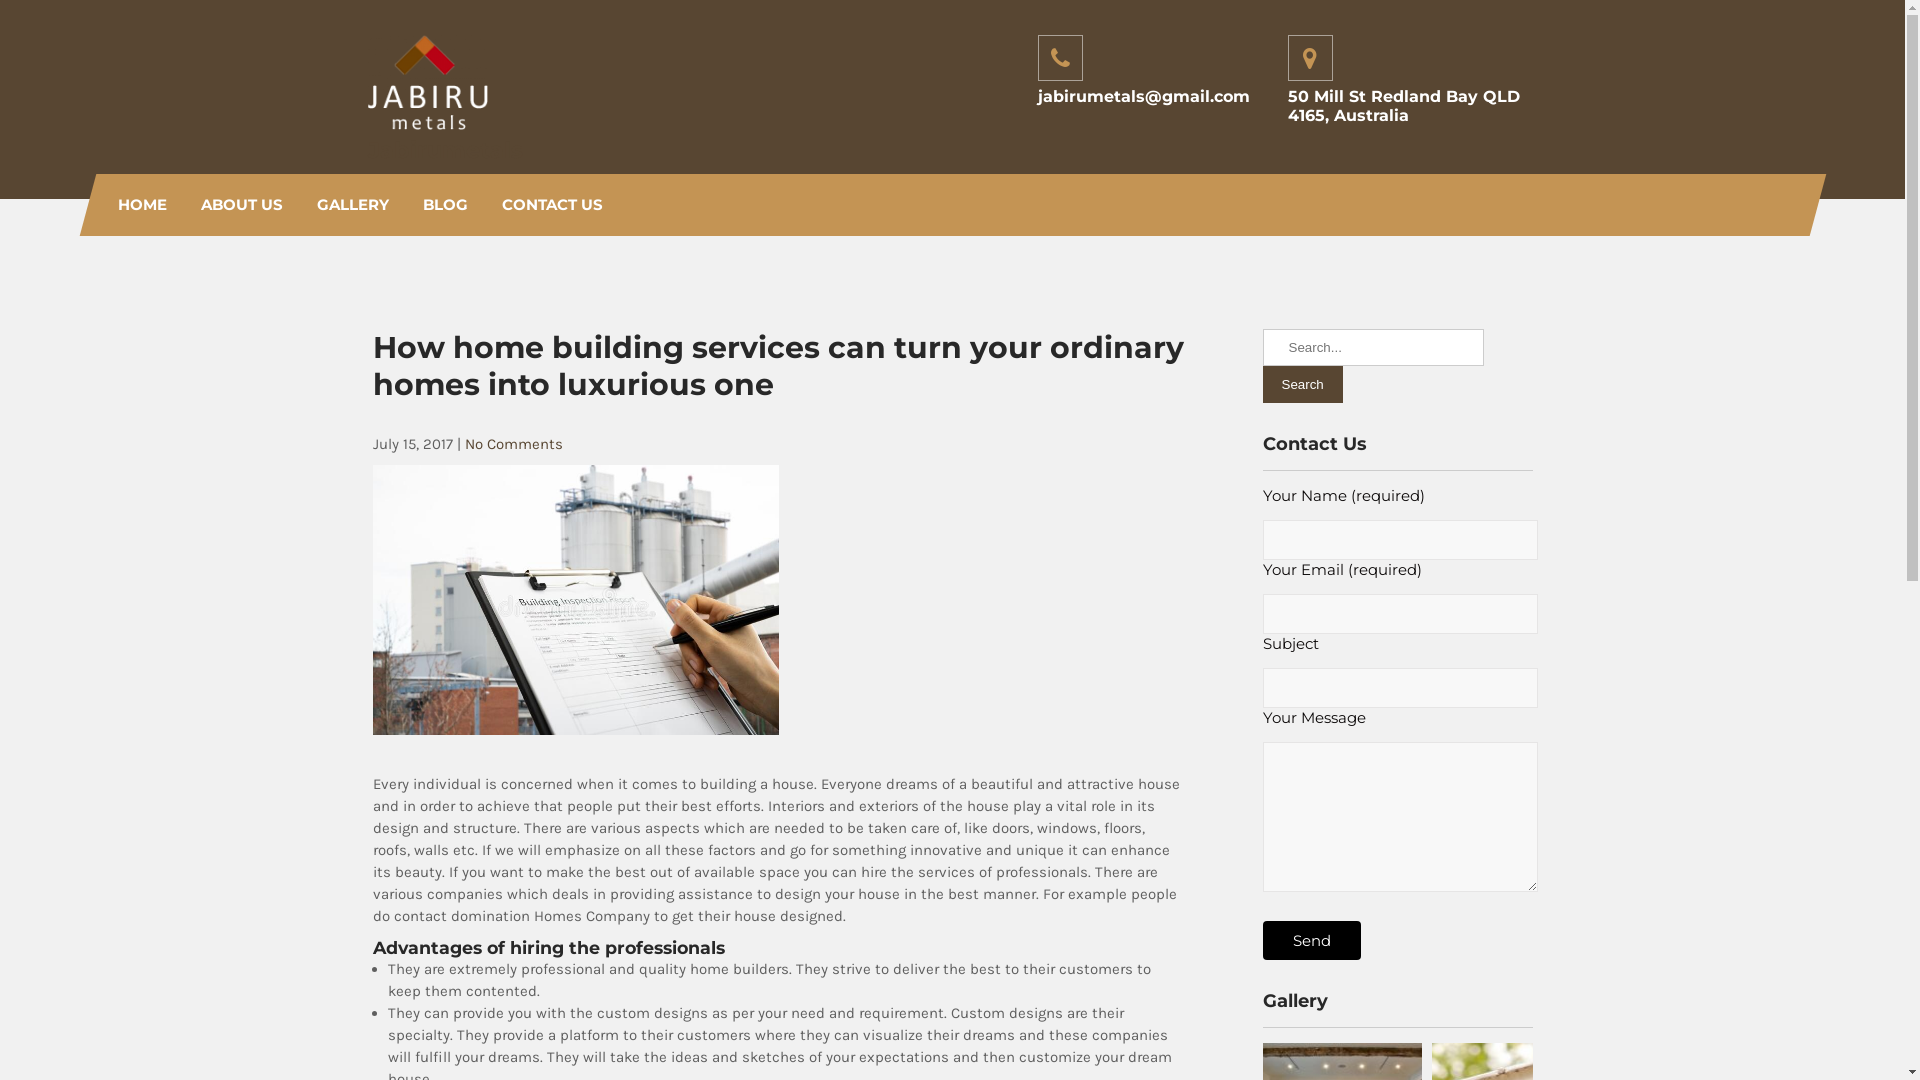 The width and height of the screenshot is (1920, 1080). Describe the element at coordinates (142, 205) in the screenshot. I see `HOME` at that location.